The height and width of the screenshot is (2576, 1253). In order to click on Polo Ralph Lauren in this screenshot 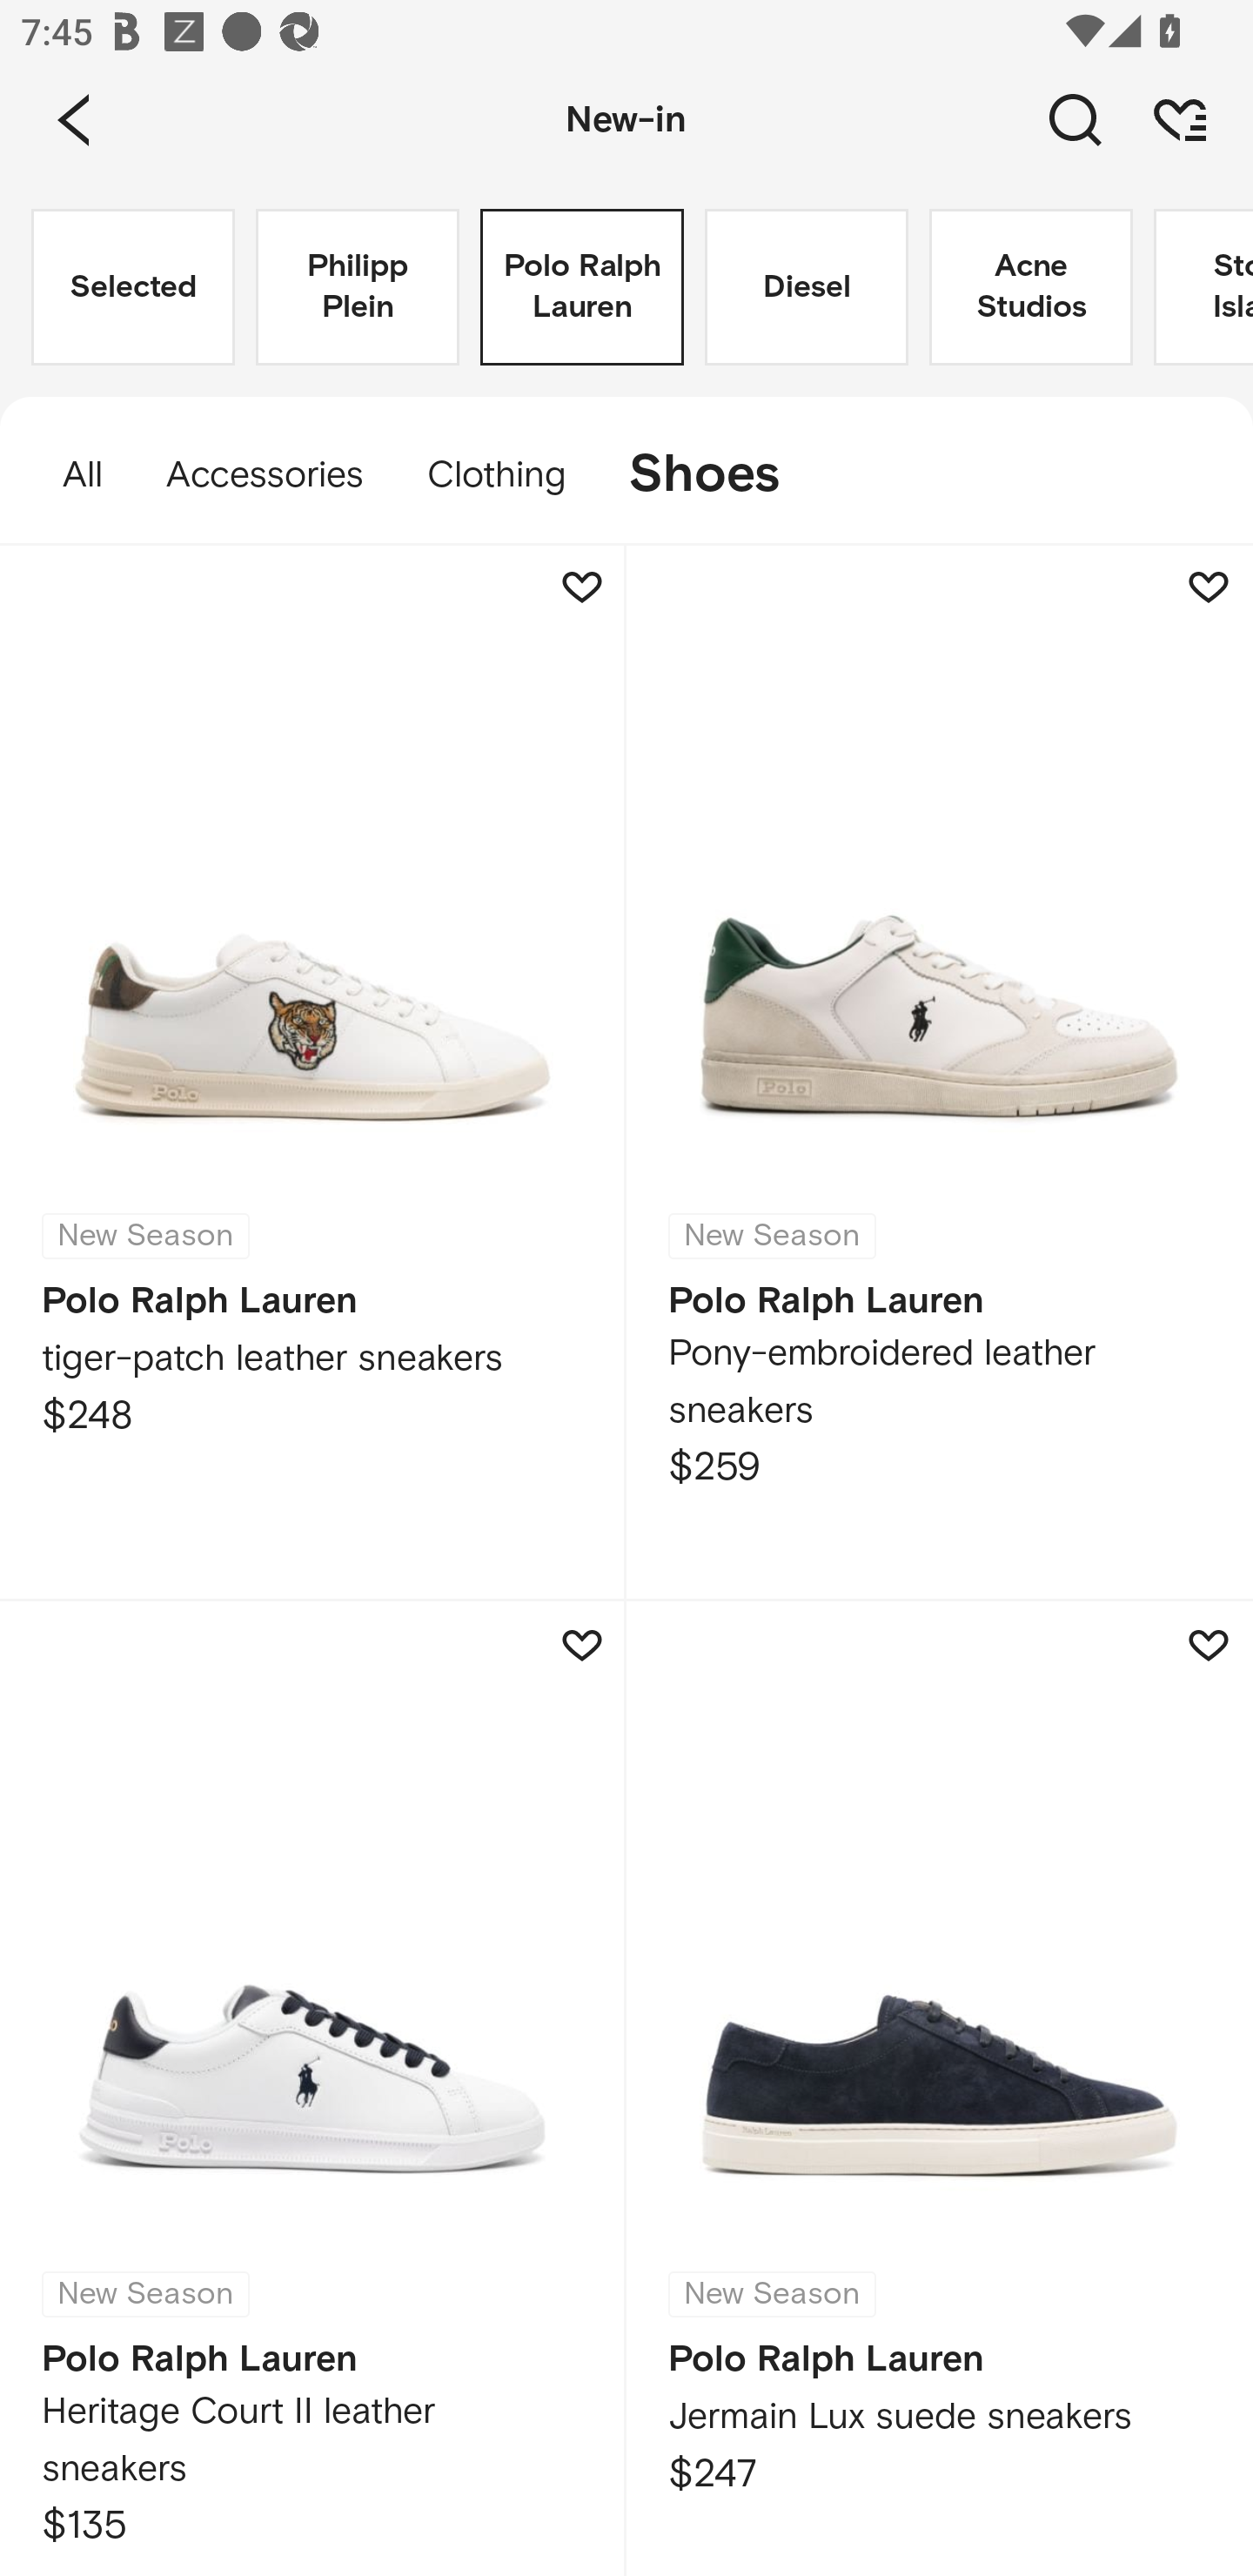, I will do `click(581, 287)`.